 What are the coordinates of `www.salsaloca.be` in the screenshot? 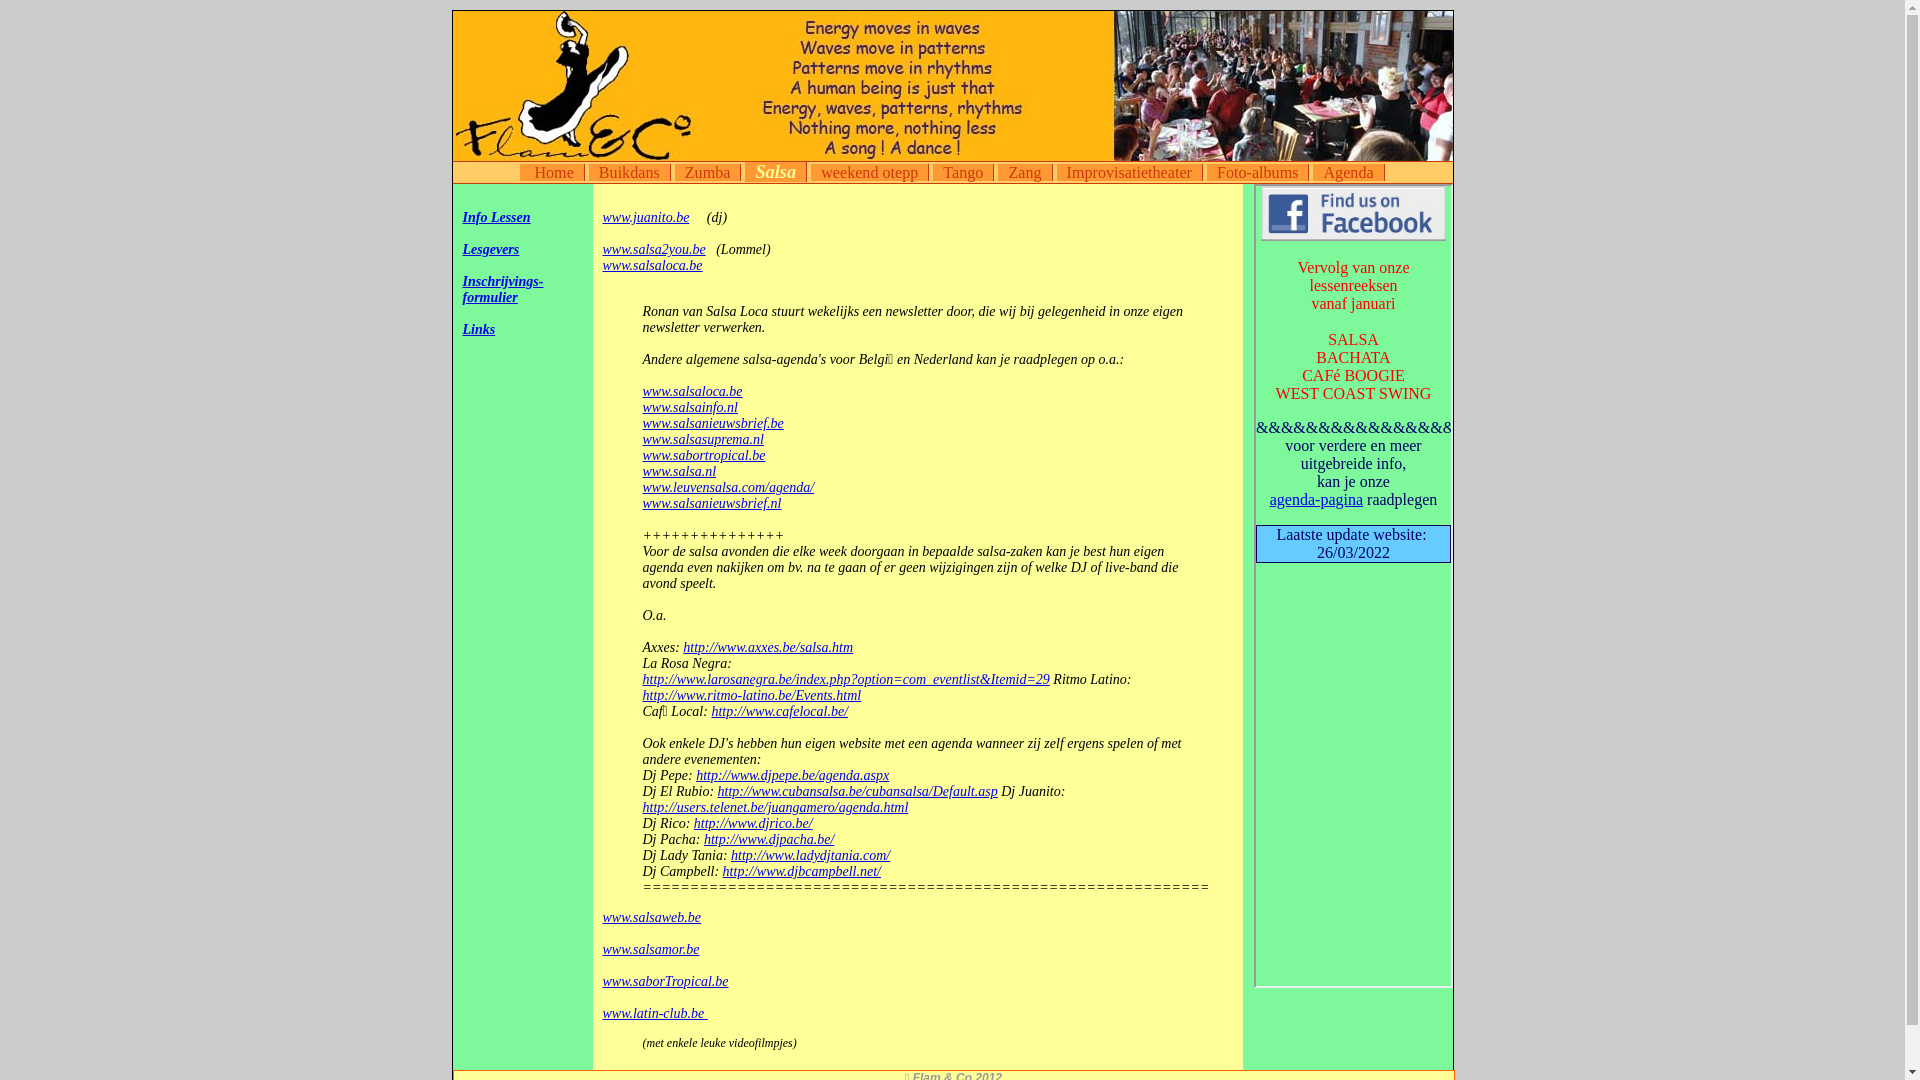 It's located at (652, 266).